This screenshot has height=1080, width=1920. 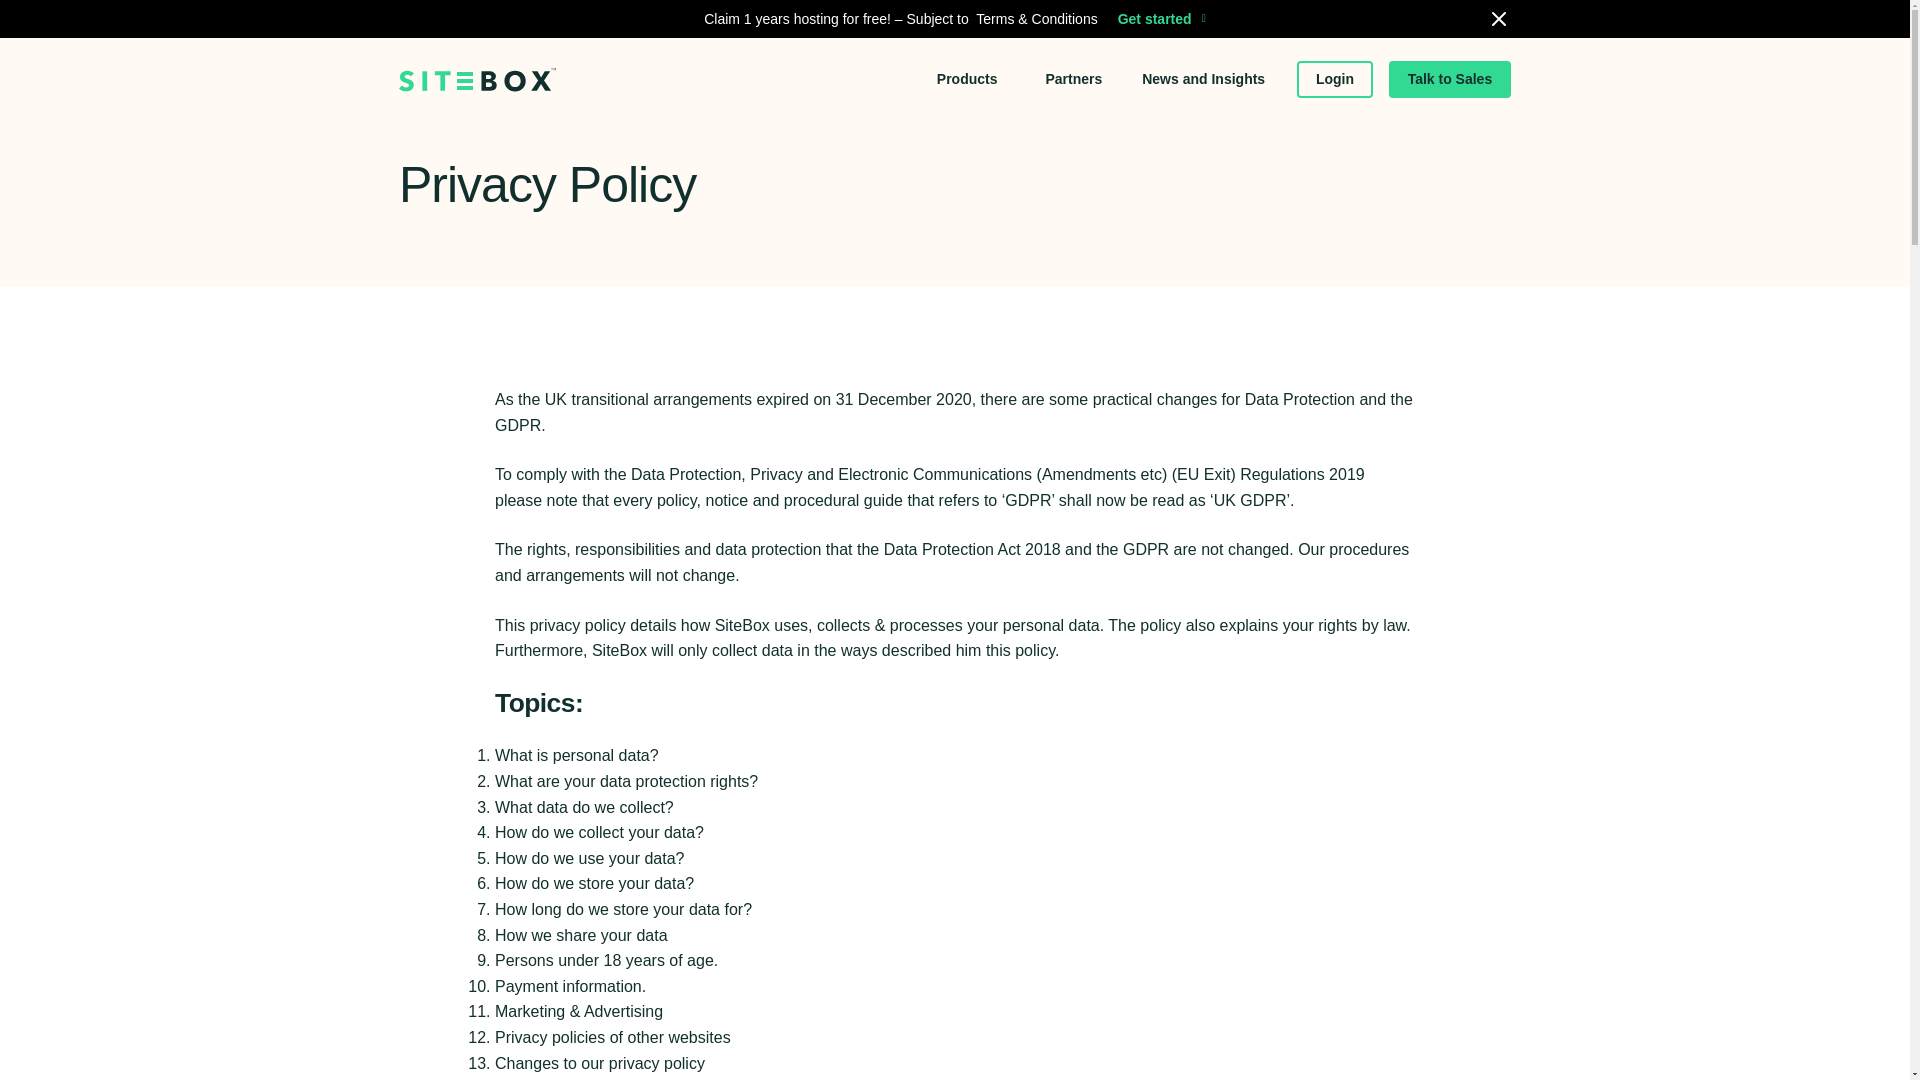 What do you see at coordinates (1161, 2) in the screenshot?
I see `Get started` at bounding box center [1161, 2].